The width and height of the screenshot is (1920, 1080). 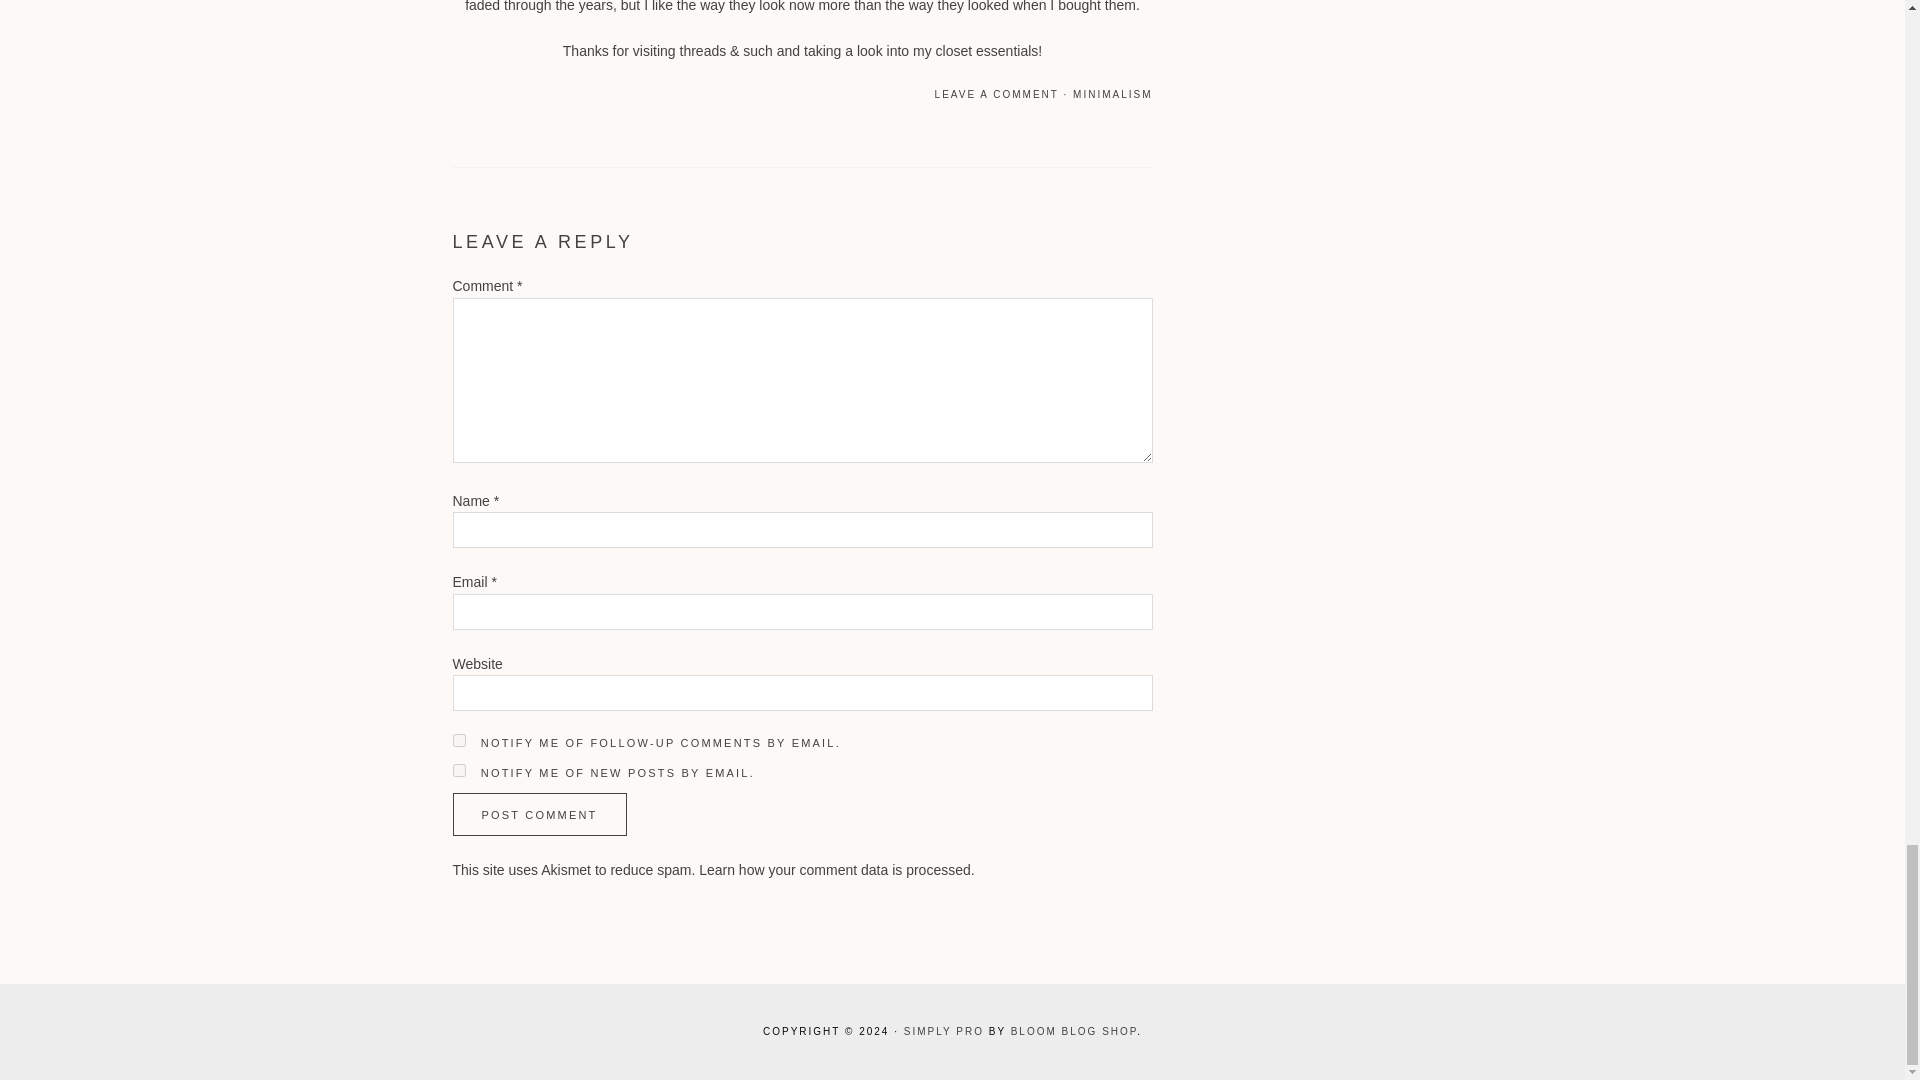 What do you see at coordinates (834, 870) in the screenshot?
I see `Learn how your comment data is processed` at bounding box center [834, 870].